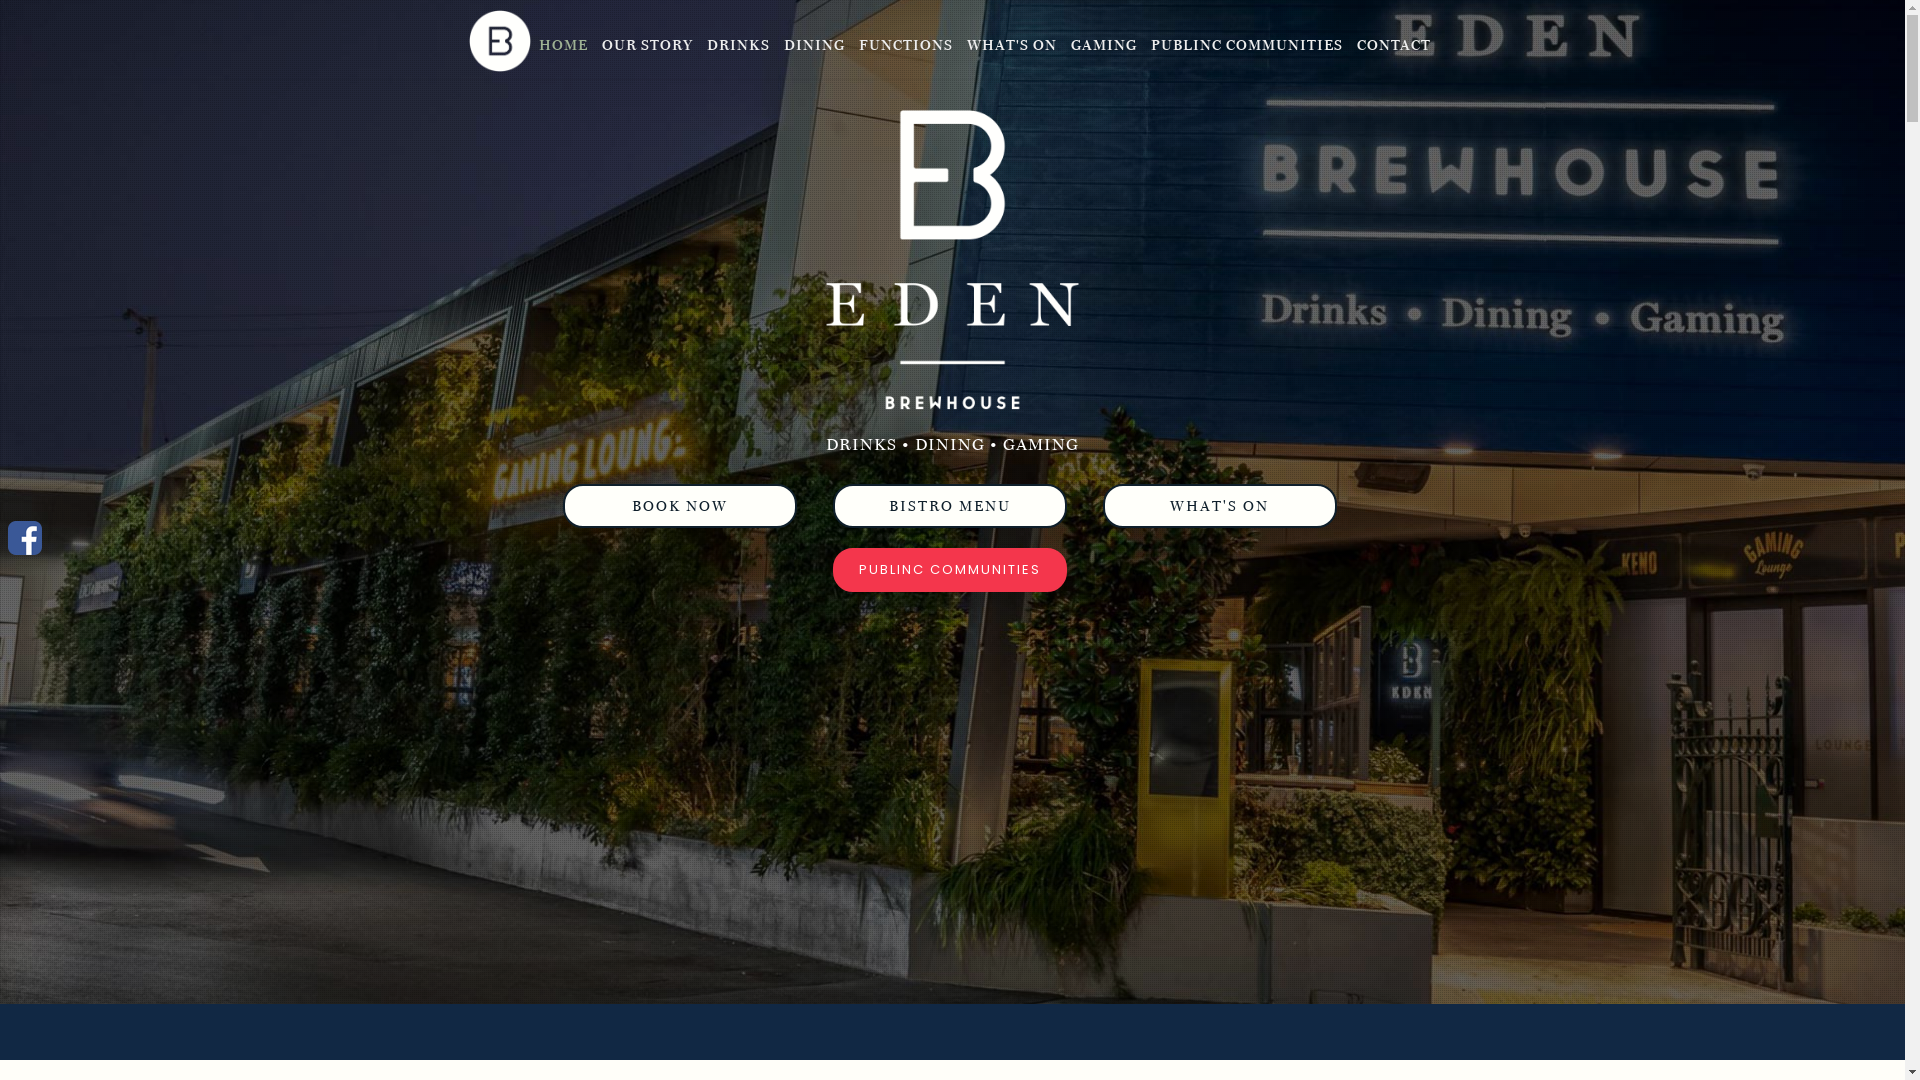  What do you see at coordinates (648, 45) in the screenshot?
I see `OUR STORY` at bounding box center [648, 45].